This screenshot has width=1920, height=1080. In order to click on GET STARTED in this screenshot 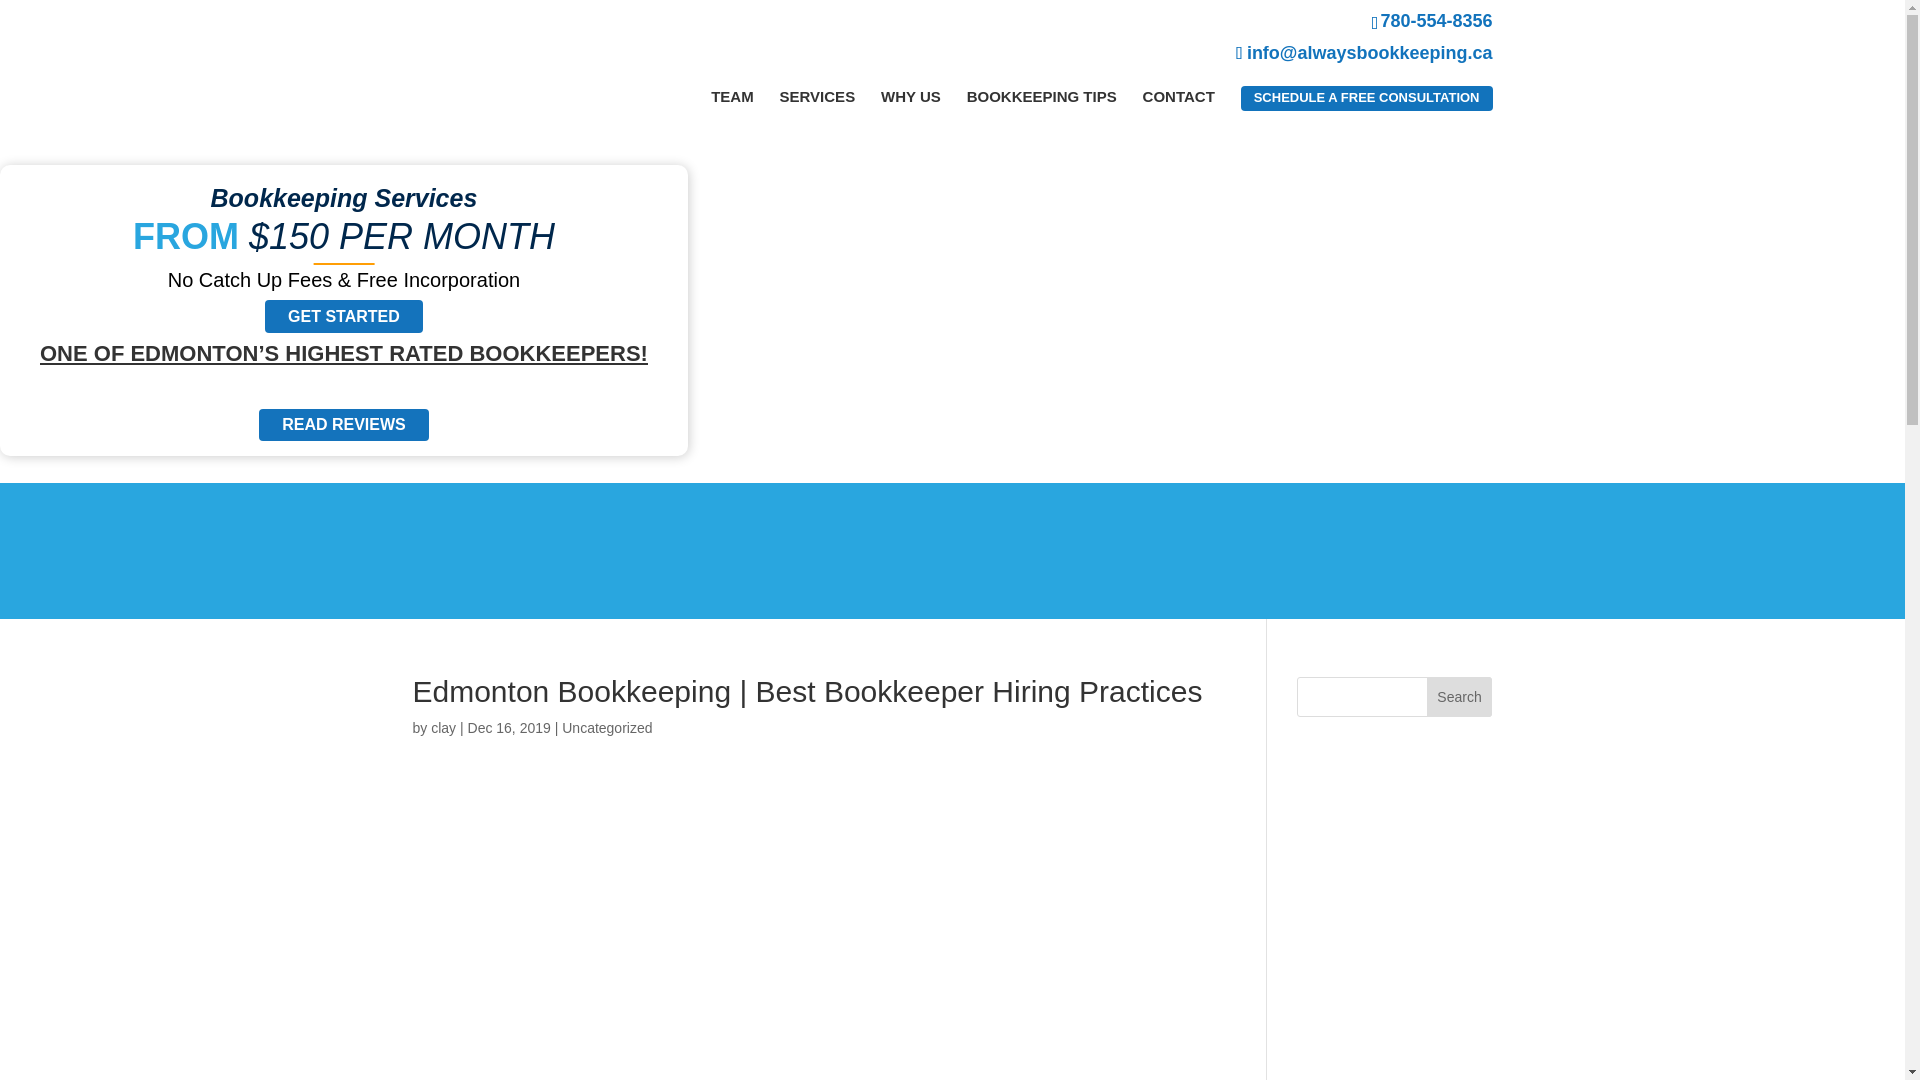, I will do `click(343, 316)`.